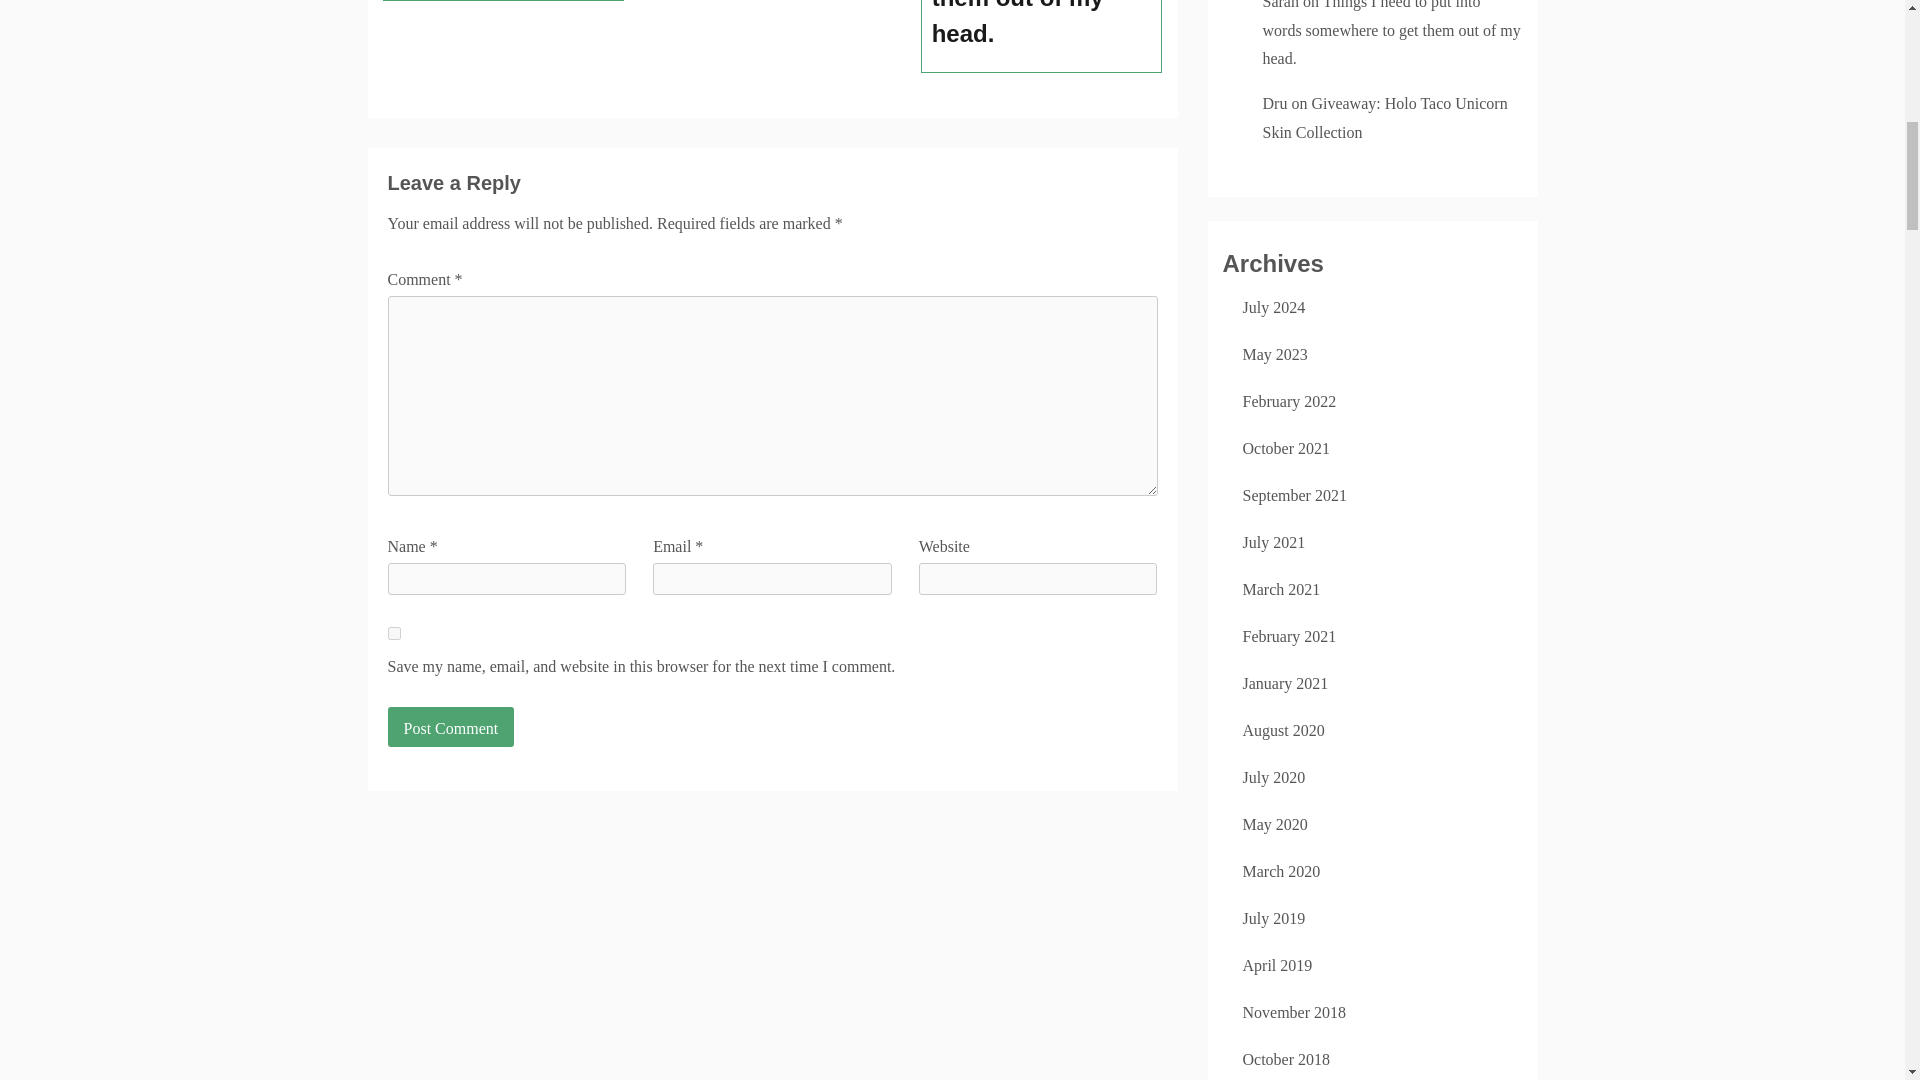 The width and height of the screenshot is (1920, 1080). Describe the element at coordinates (1283, 730) in the screenshot. I see `August 2020` at that location.